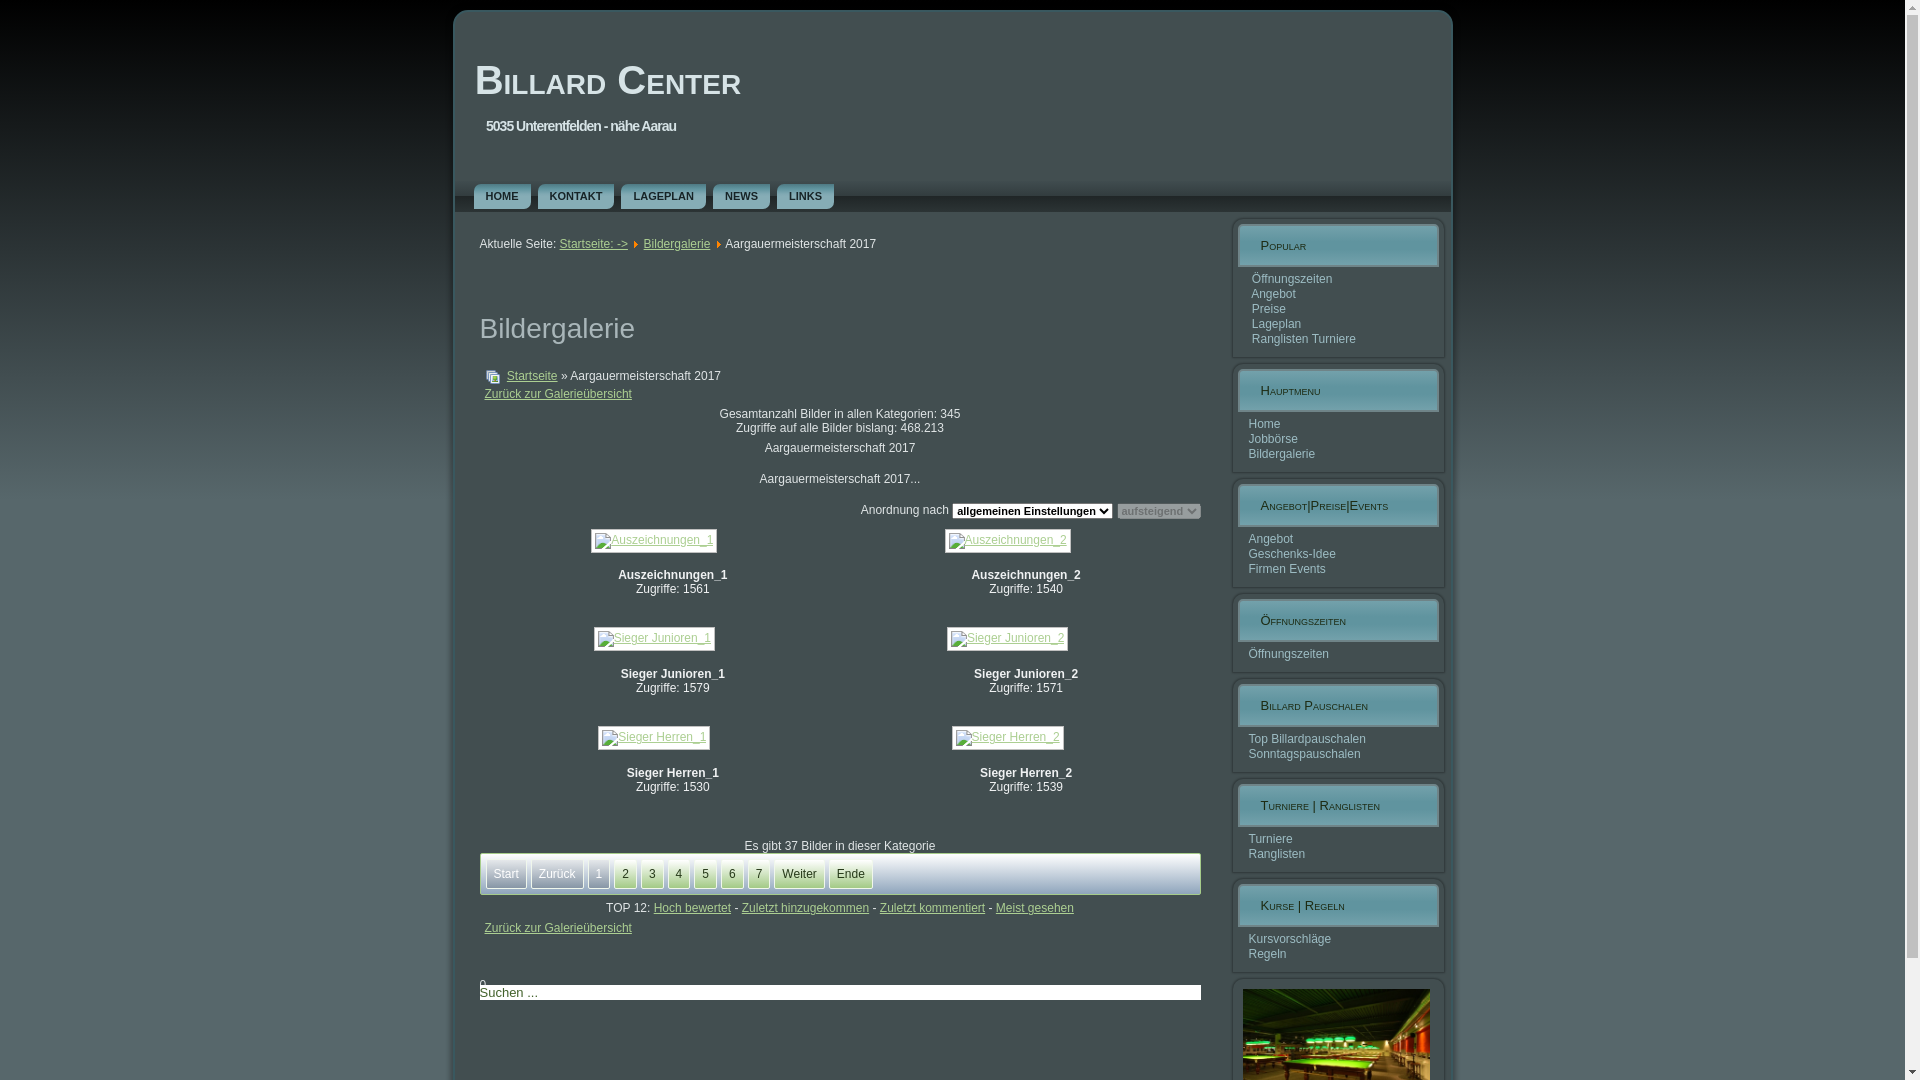 The height and width of the screenshot is (1080, 1920). What do you see at coordinates (1010, 740) in the screenshot?
I see `Sieger Herren_2` at bounding box center [1010, 740].